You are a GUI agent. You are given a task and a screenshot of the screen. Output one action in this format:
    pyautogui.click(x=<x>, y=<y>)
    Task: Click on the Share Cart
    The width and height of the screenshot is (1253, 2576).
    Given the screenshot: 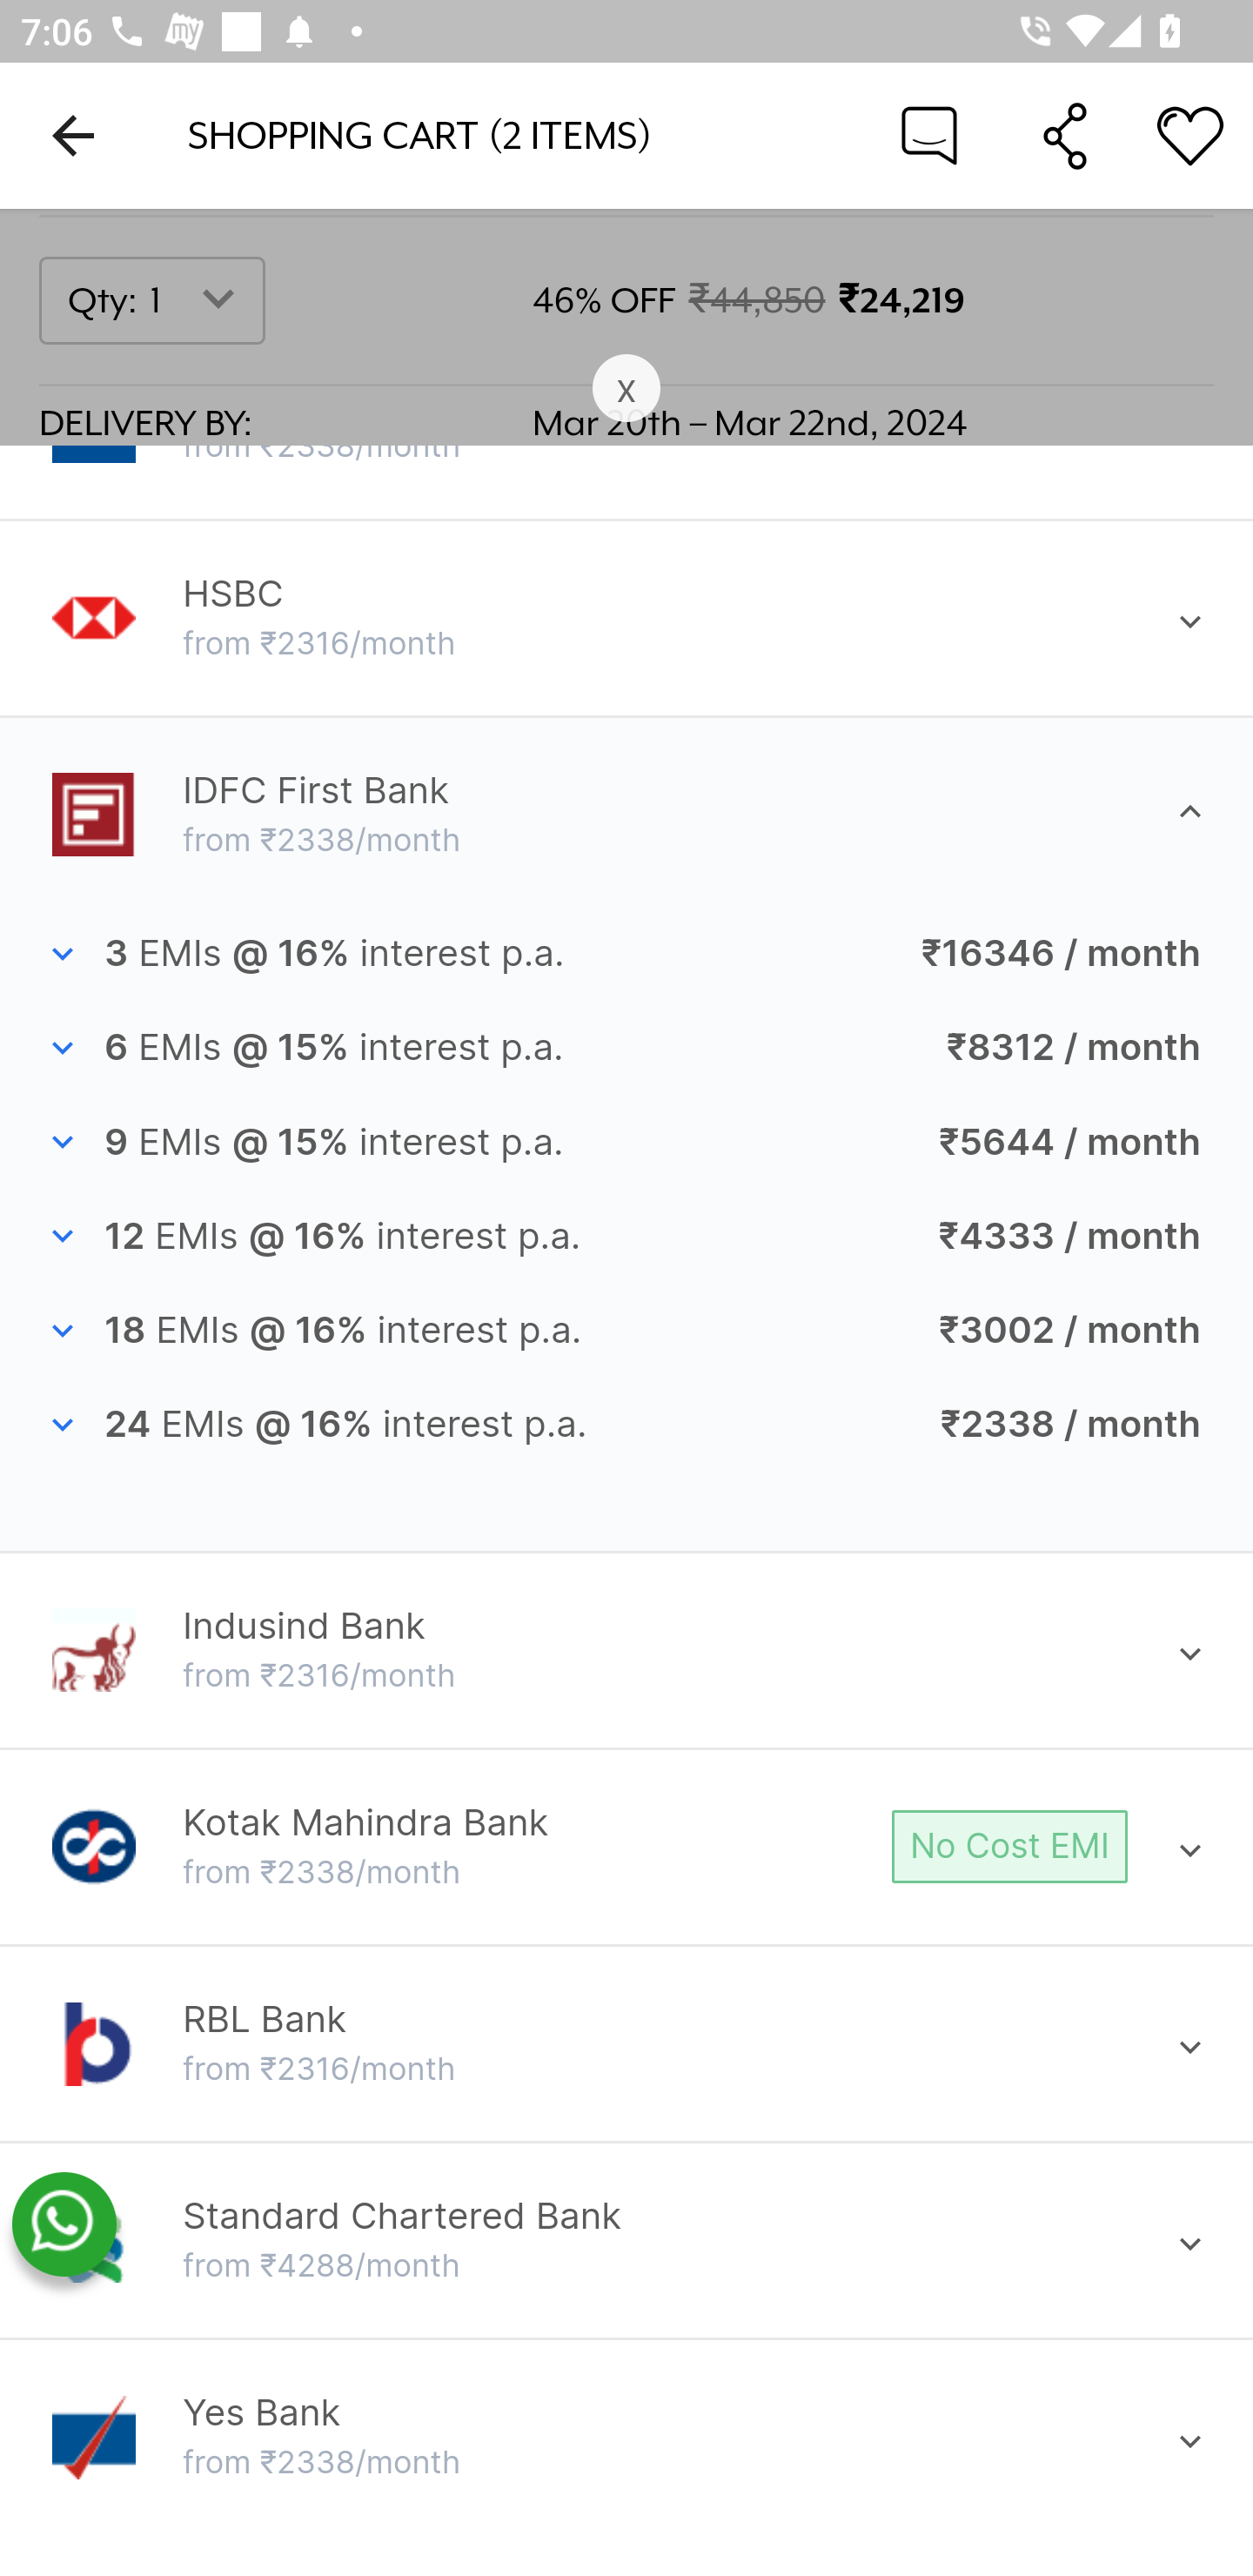 What is the action you would take?
    pyautogui.click(x=1065, y=134)
    